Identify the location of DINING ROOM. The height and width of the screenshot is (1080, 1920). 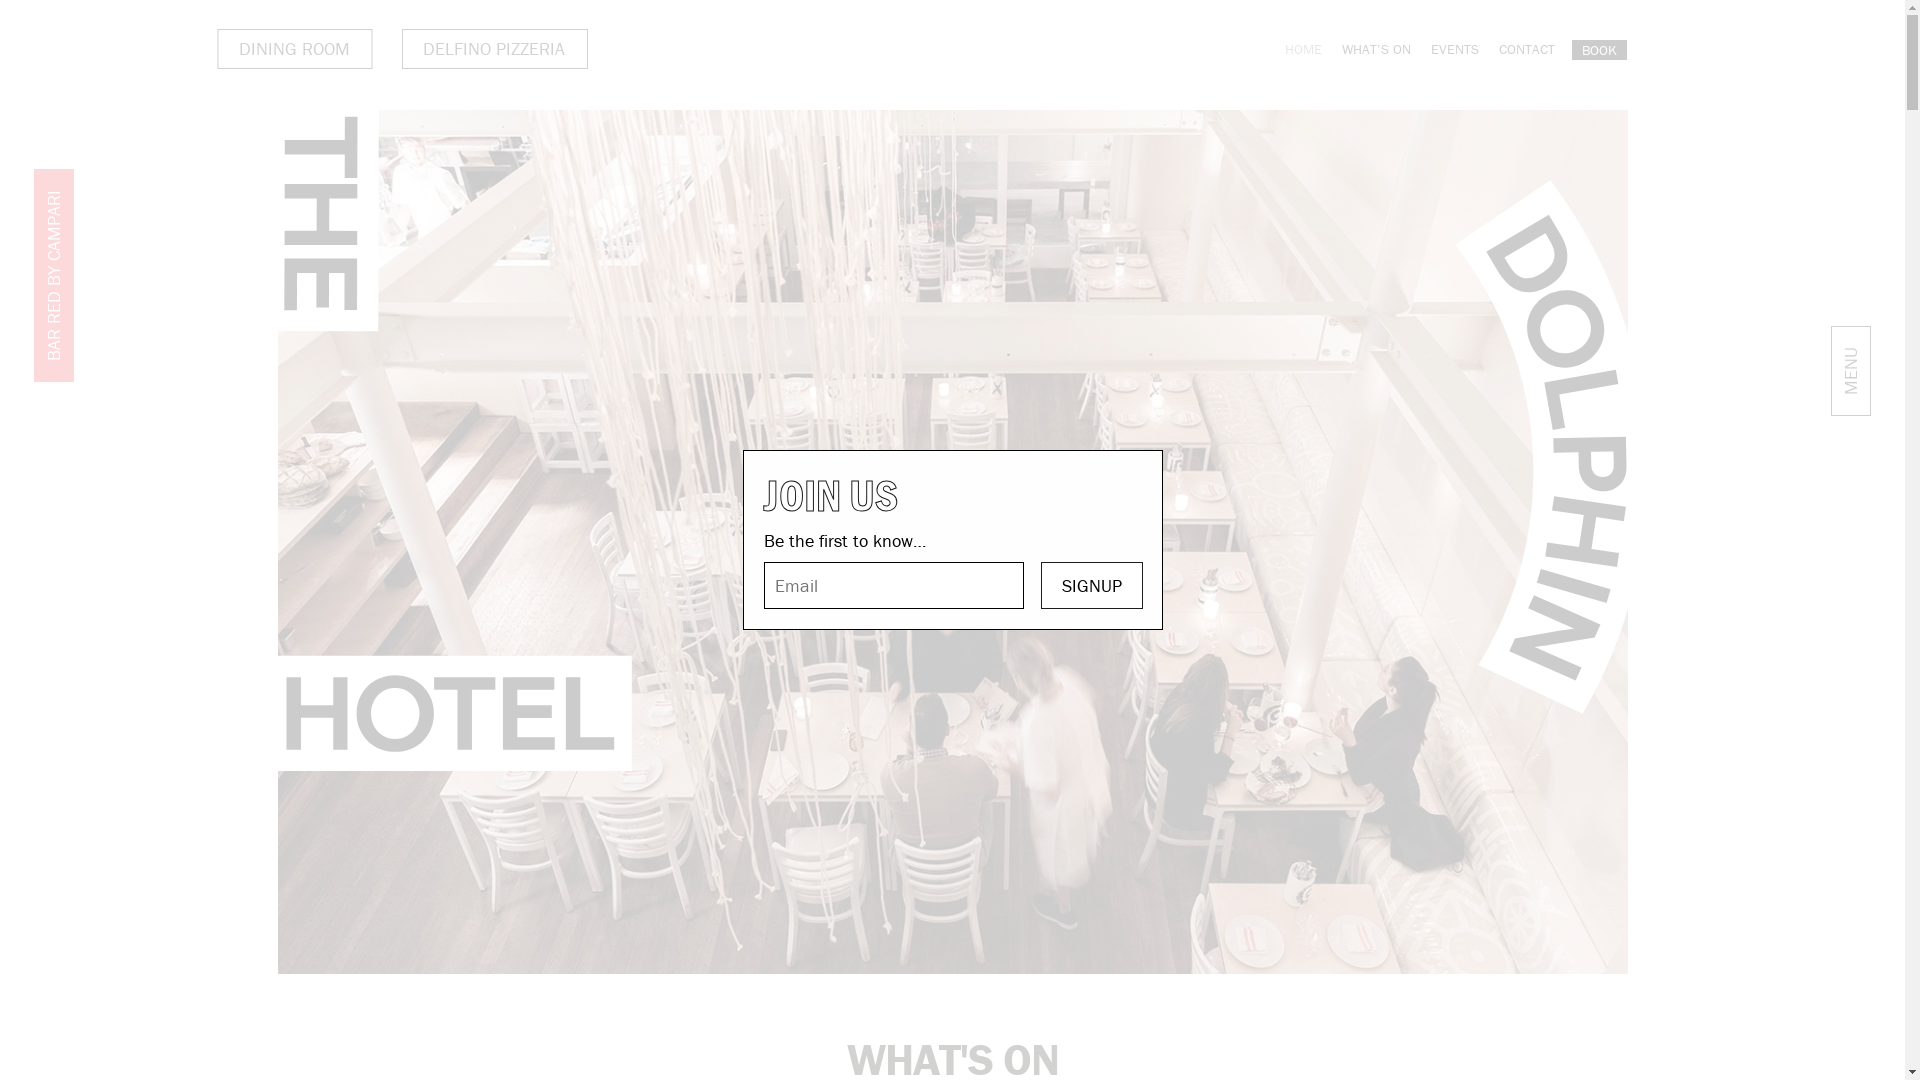
(296, 49).